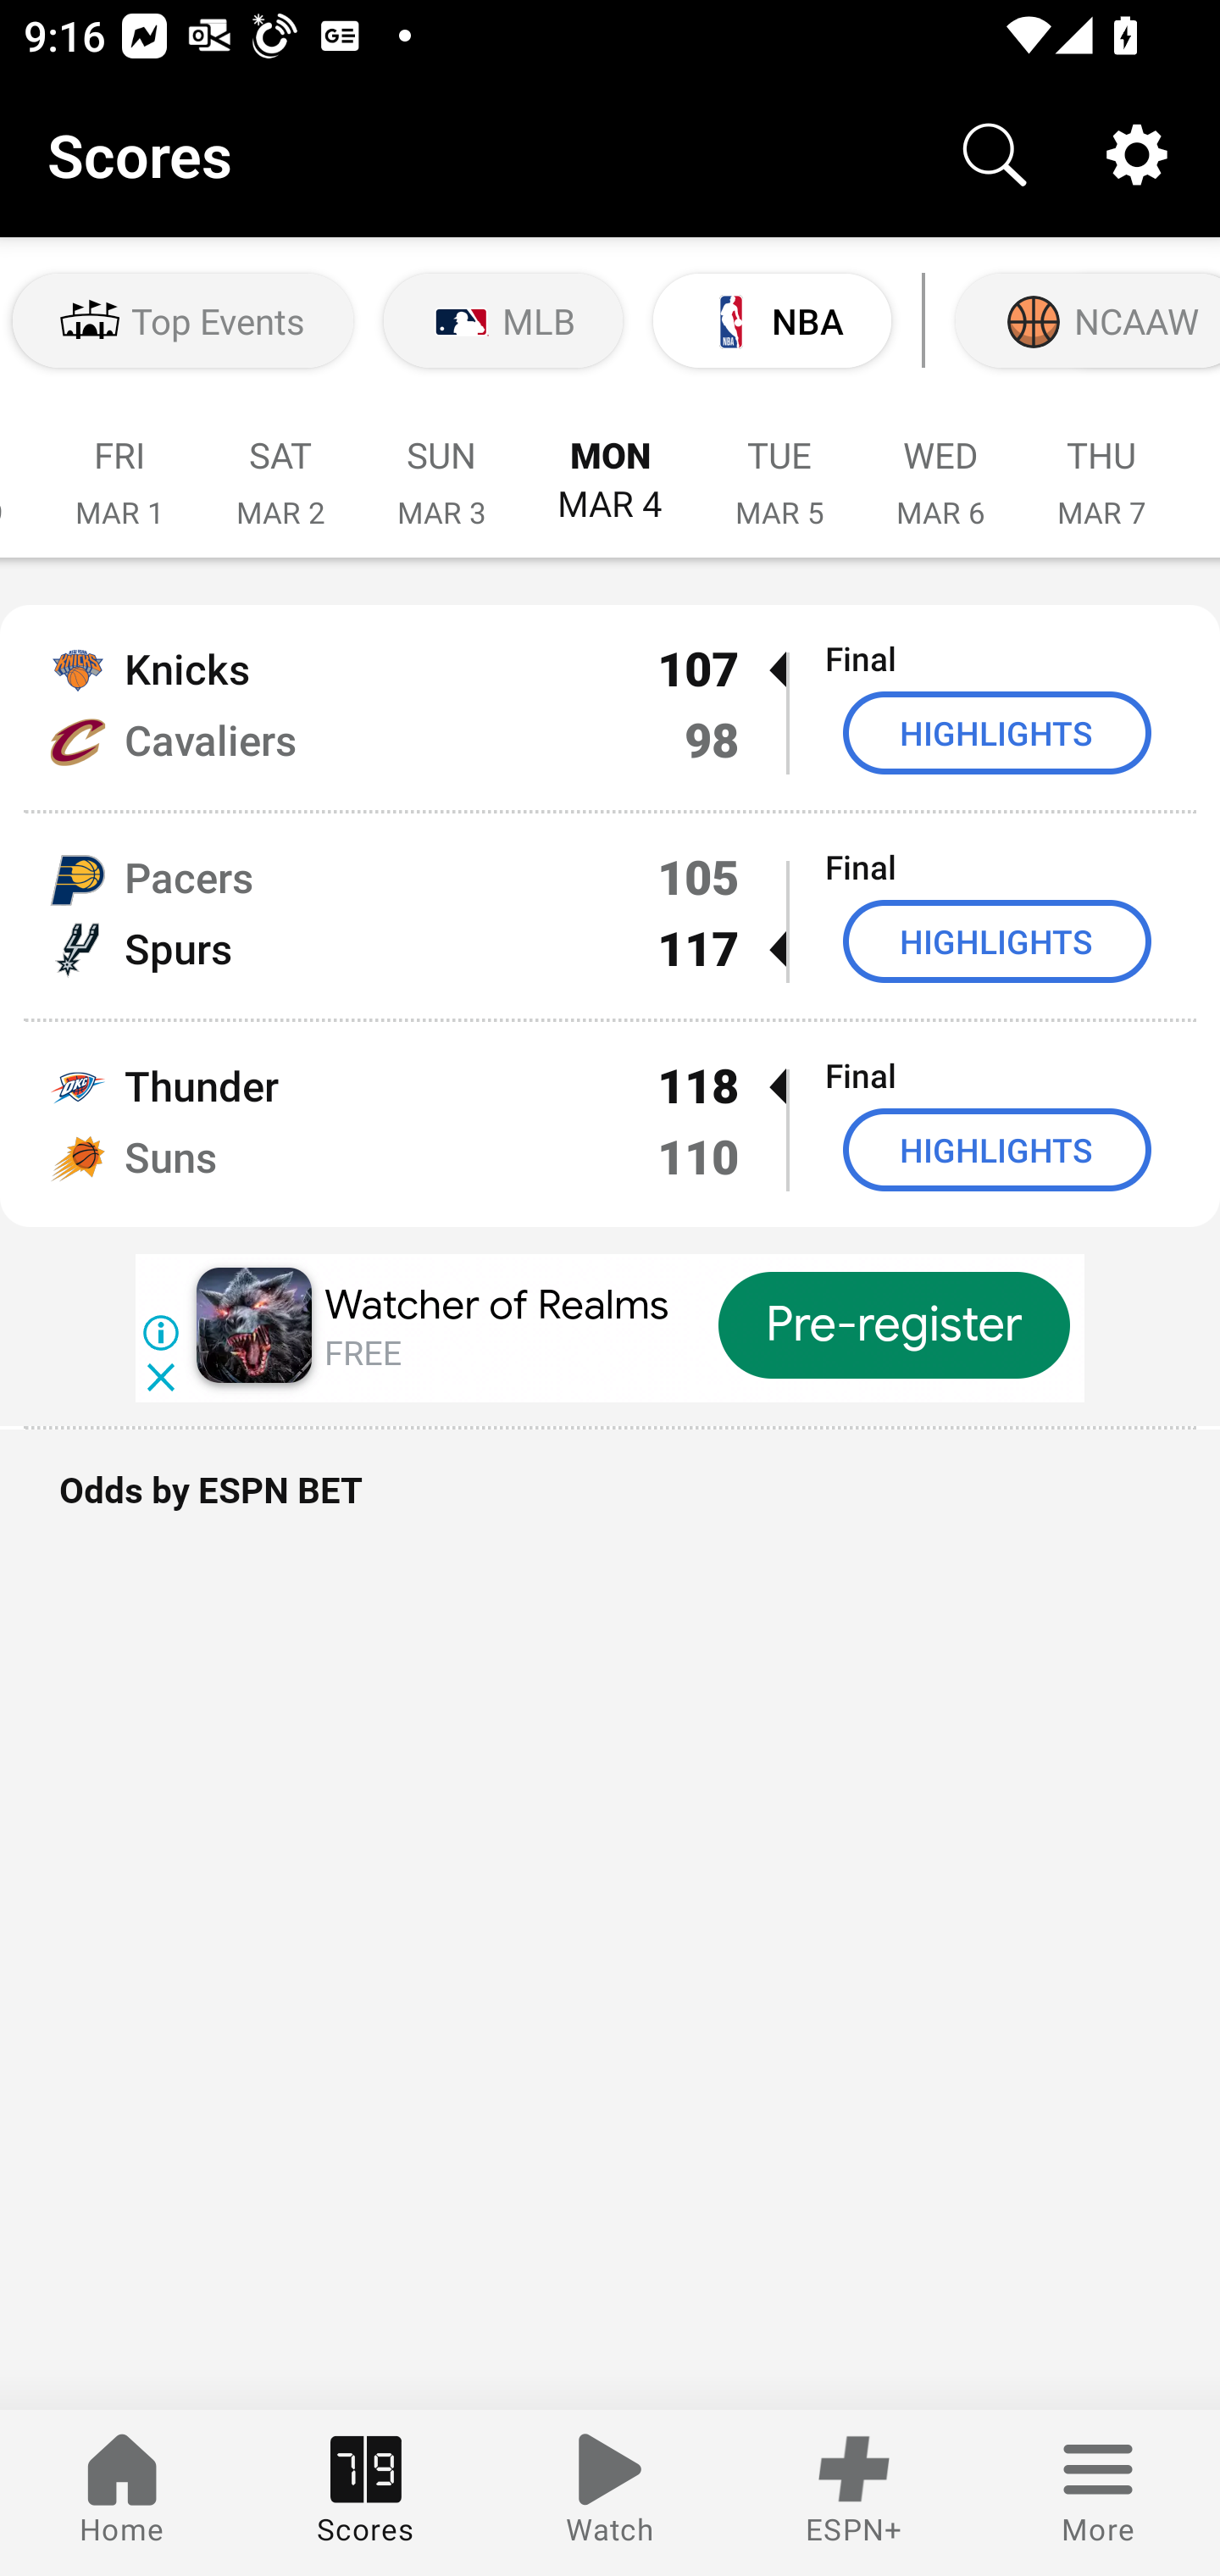 This screenshot has width=1220, height=2576. What do you see at coordinates (610, 1507) in the screenshot?
I see `Odds by ESPN BET` at bounding box center [610, 1507].